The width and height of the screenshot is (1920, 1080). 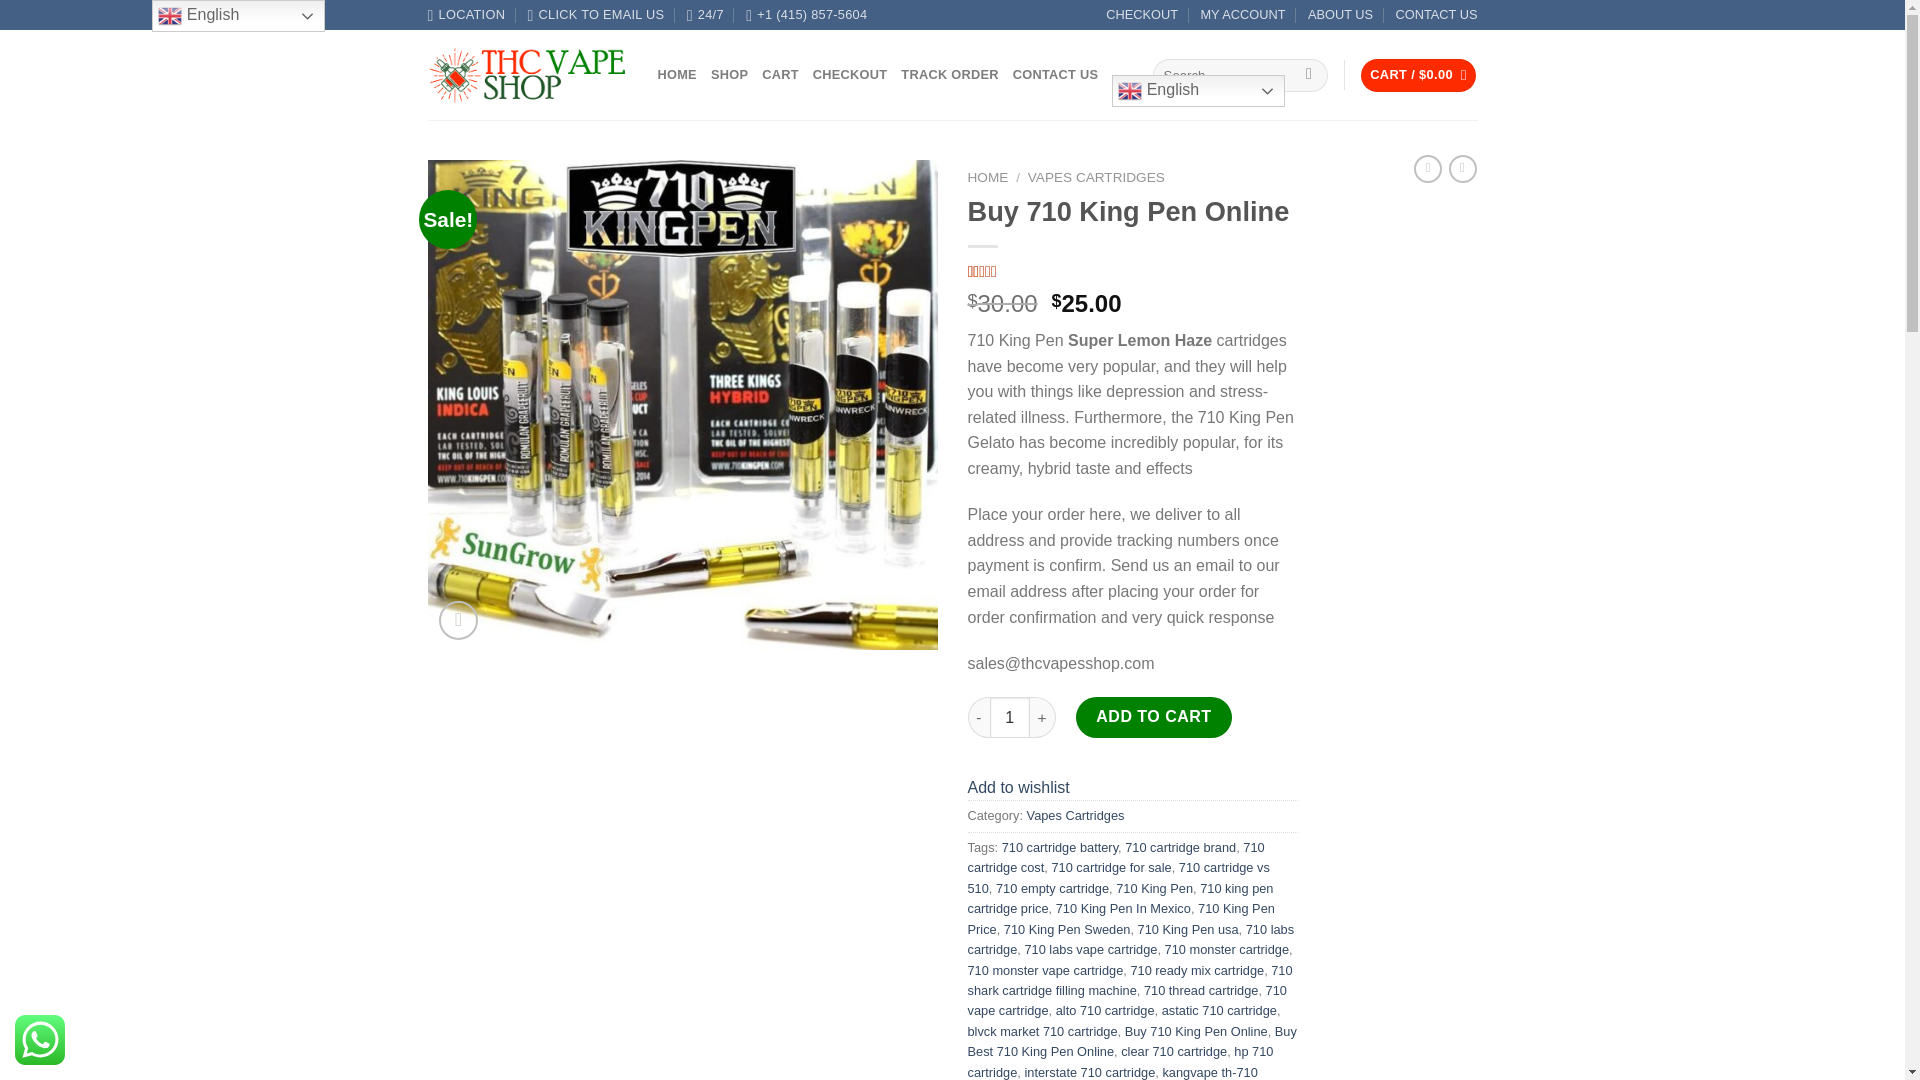 What do you see at coordinates (729, 74) in the screenshot?
I see `SHOP` at bounding box center [729, 74].